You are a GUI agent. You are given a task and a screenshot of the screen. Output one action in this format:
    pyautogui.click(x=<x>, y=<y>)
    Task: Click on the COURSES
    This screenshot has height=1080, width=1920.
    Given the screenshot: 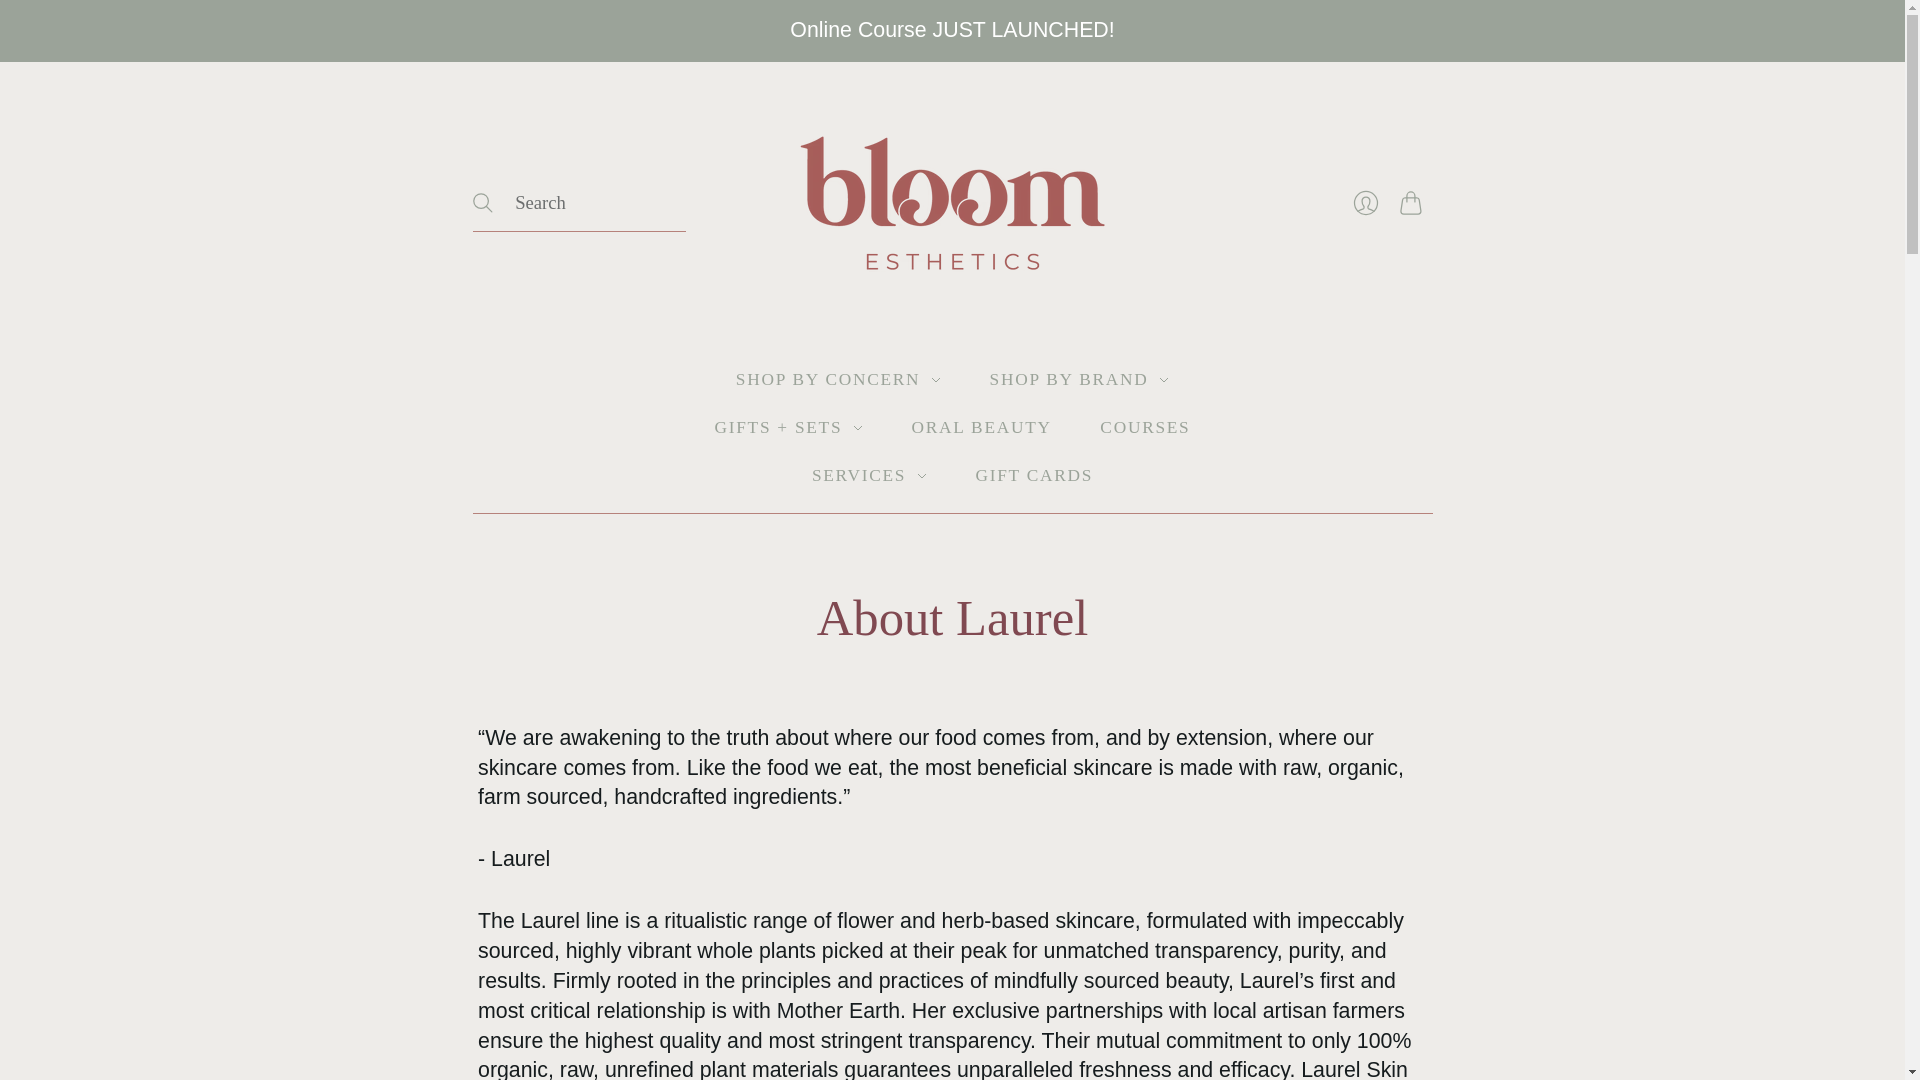 What is the action you would take?
    pyautogui.click(x=1145, y=428)
    